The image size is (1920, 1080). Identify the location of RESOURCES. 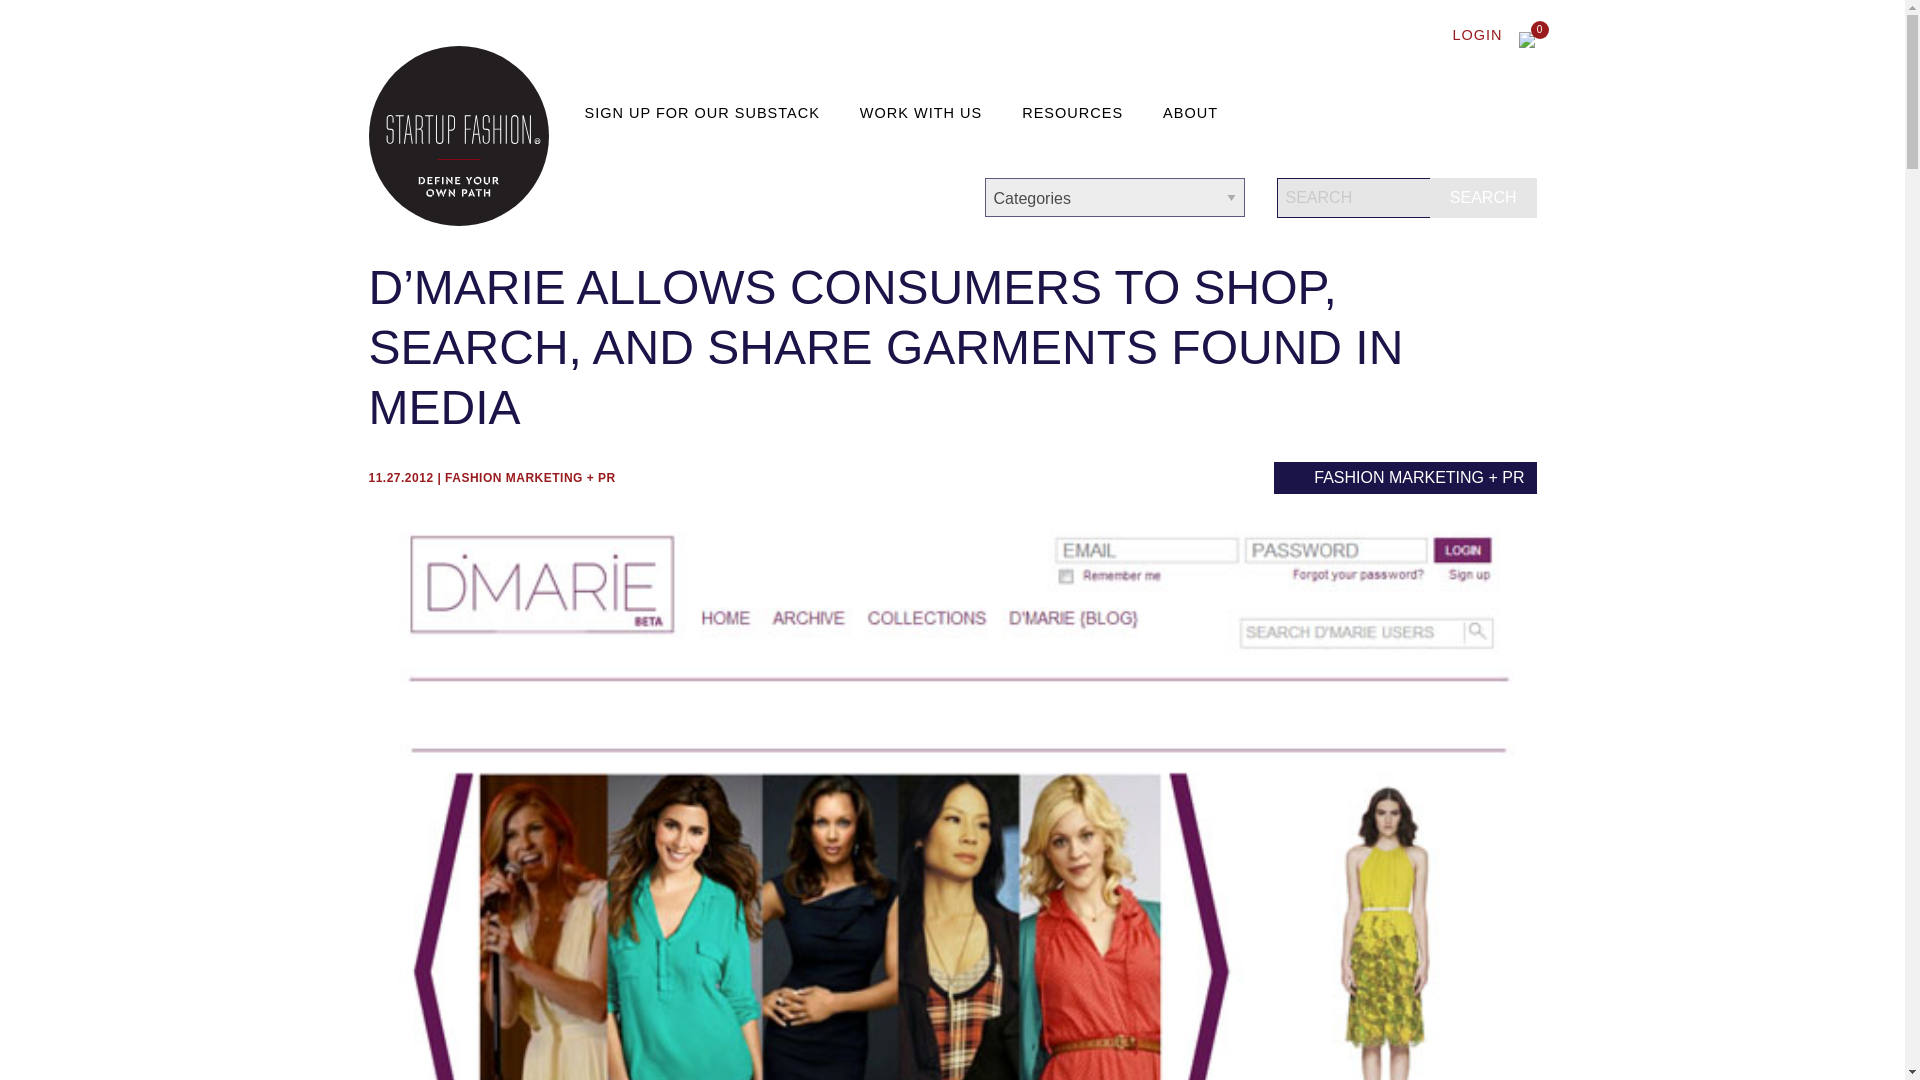
(1076, 113).